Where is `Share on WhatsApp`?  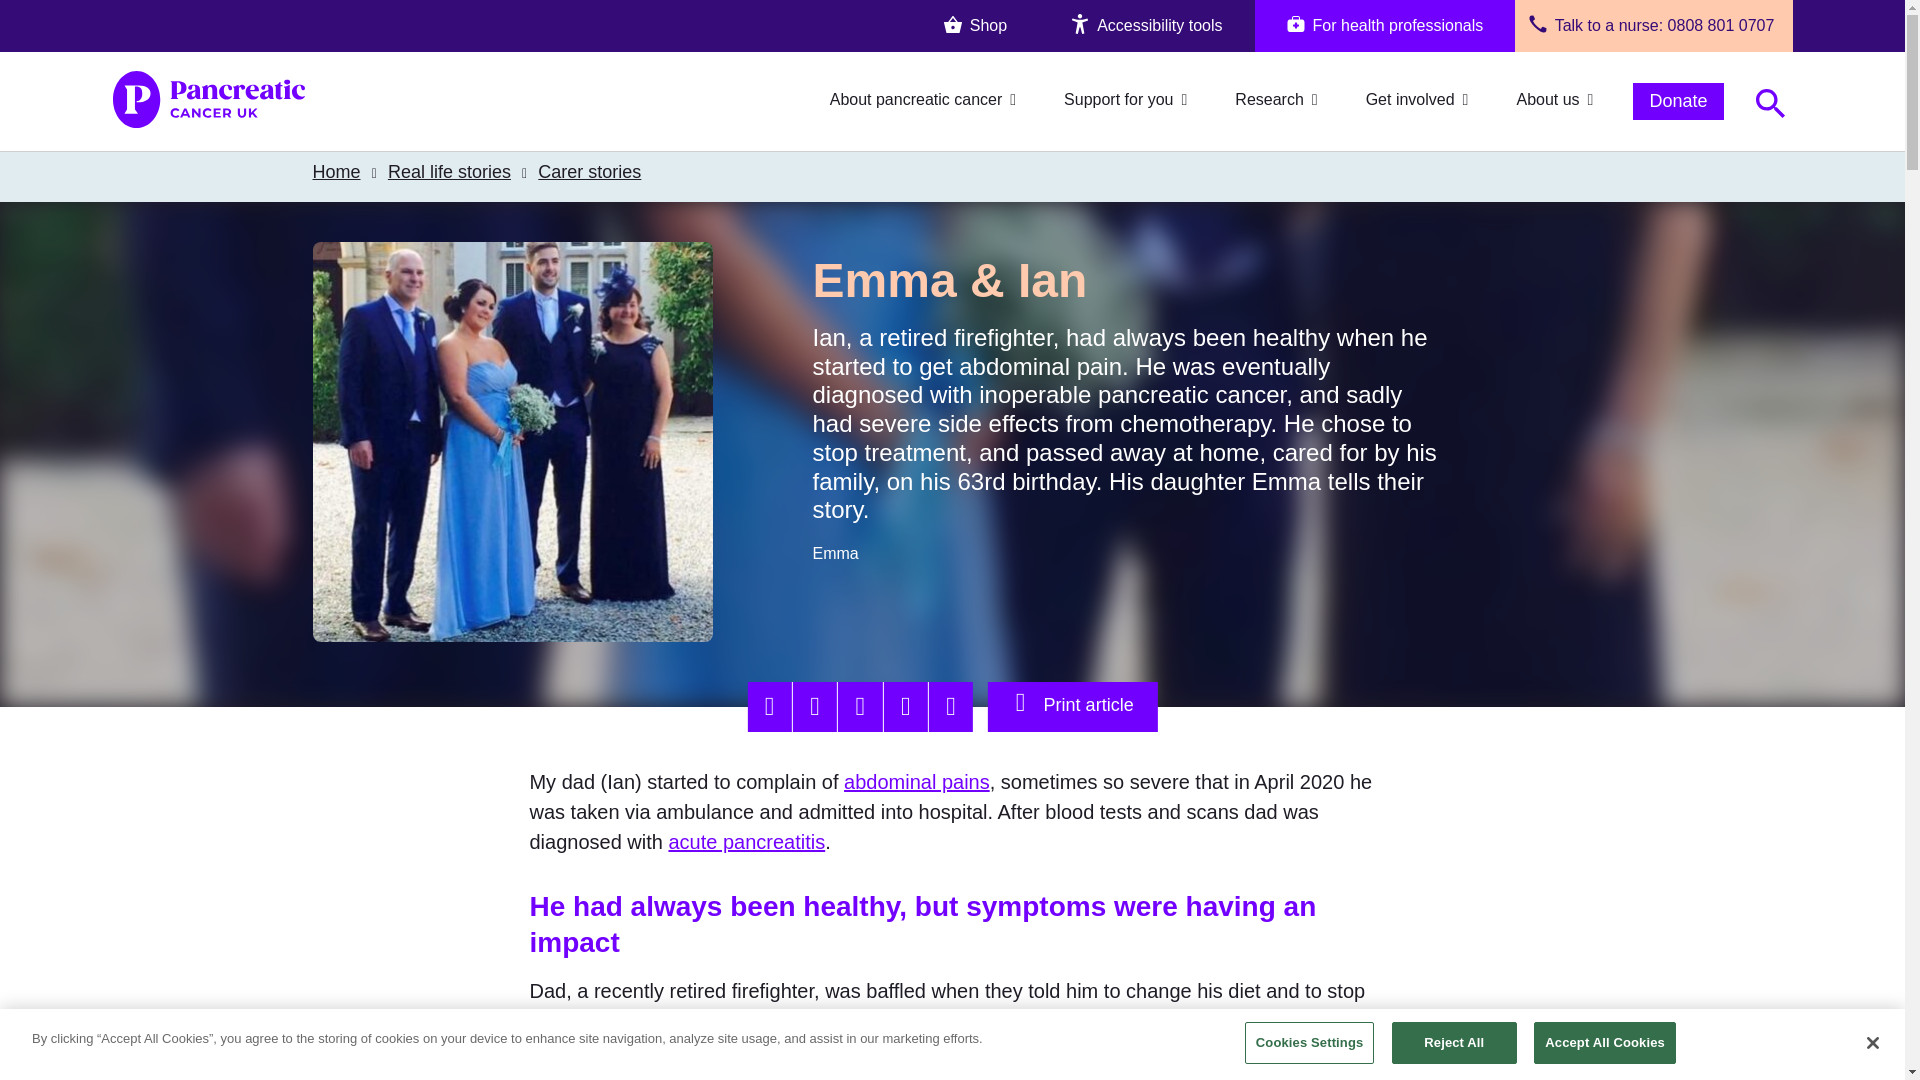 Share on WhatsApp is located at coordinates (905, 706).